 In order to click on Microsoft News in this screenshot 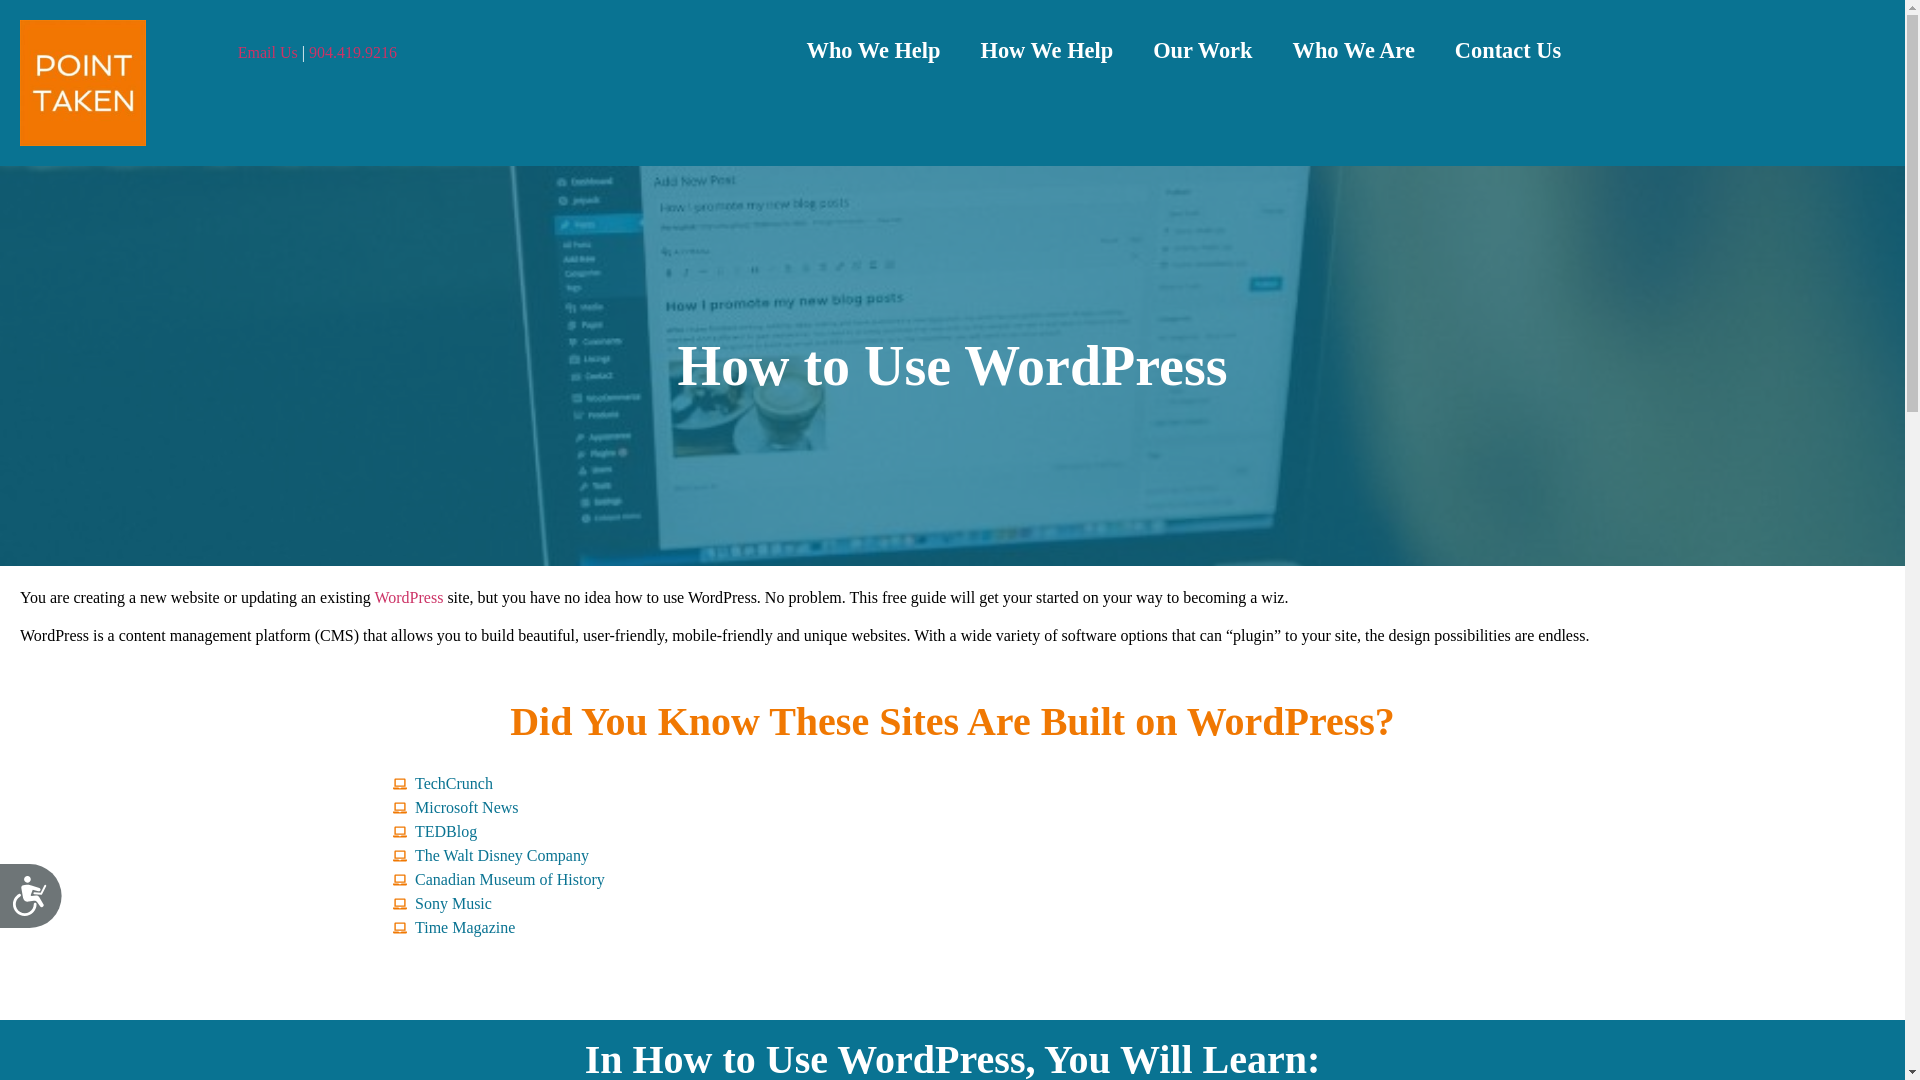, I will do `click(952, 807)`.